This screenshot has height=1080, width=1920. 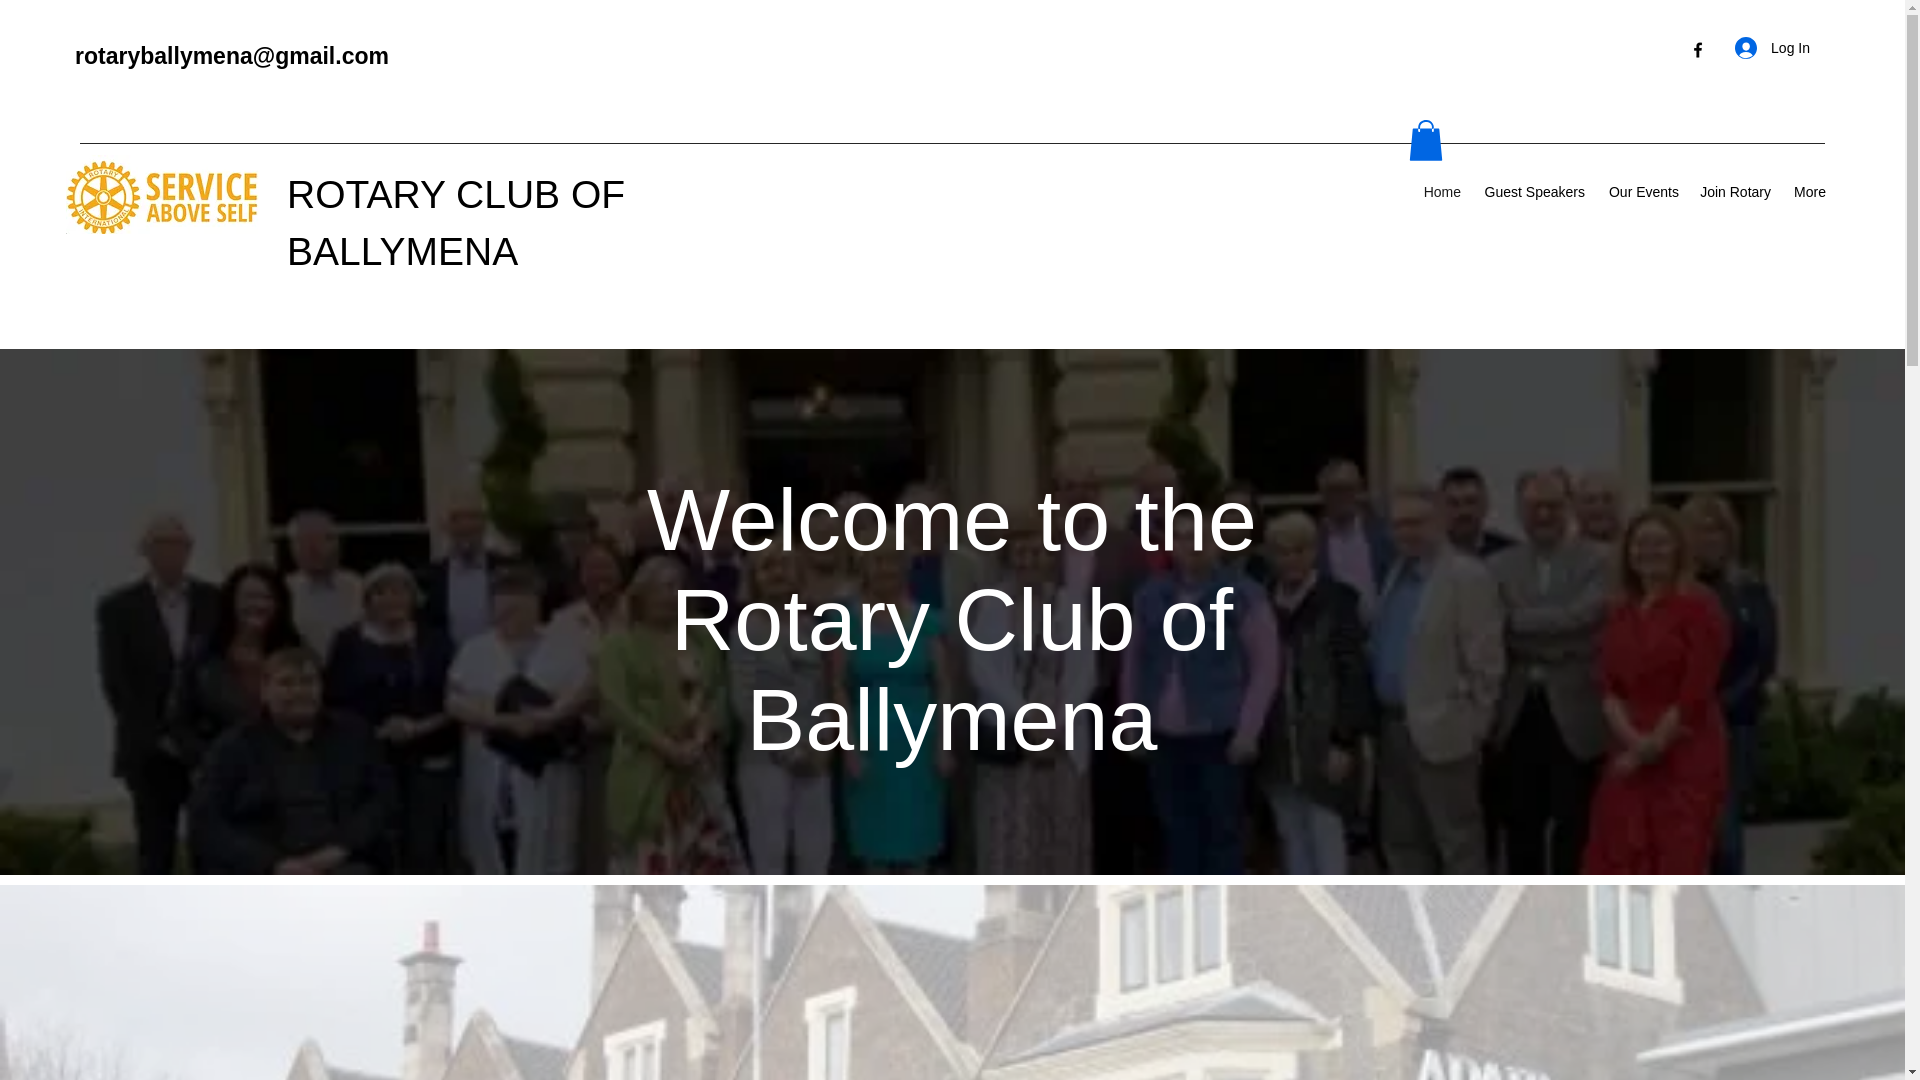 I want to click on Guest Speakers, so click(x=1532, y=192).